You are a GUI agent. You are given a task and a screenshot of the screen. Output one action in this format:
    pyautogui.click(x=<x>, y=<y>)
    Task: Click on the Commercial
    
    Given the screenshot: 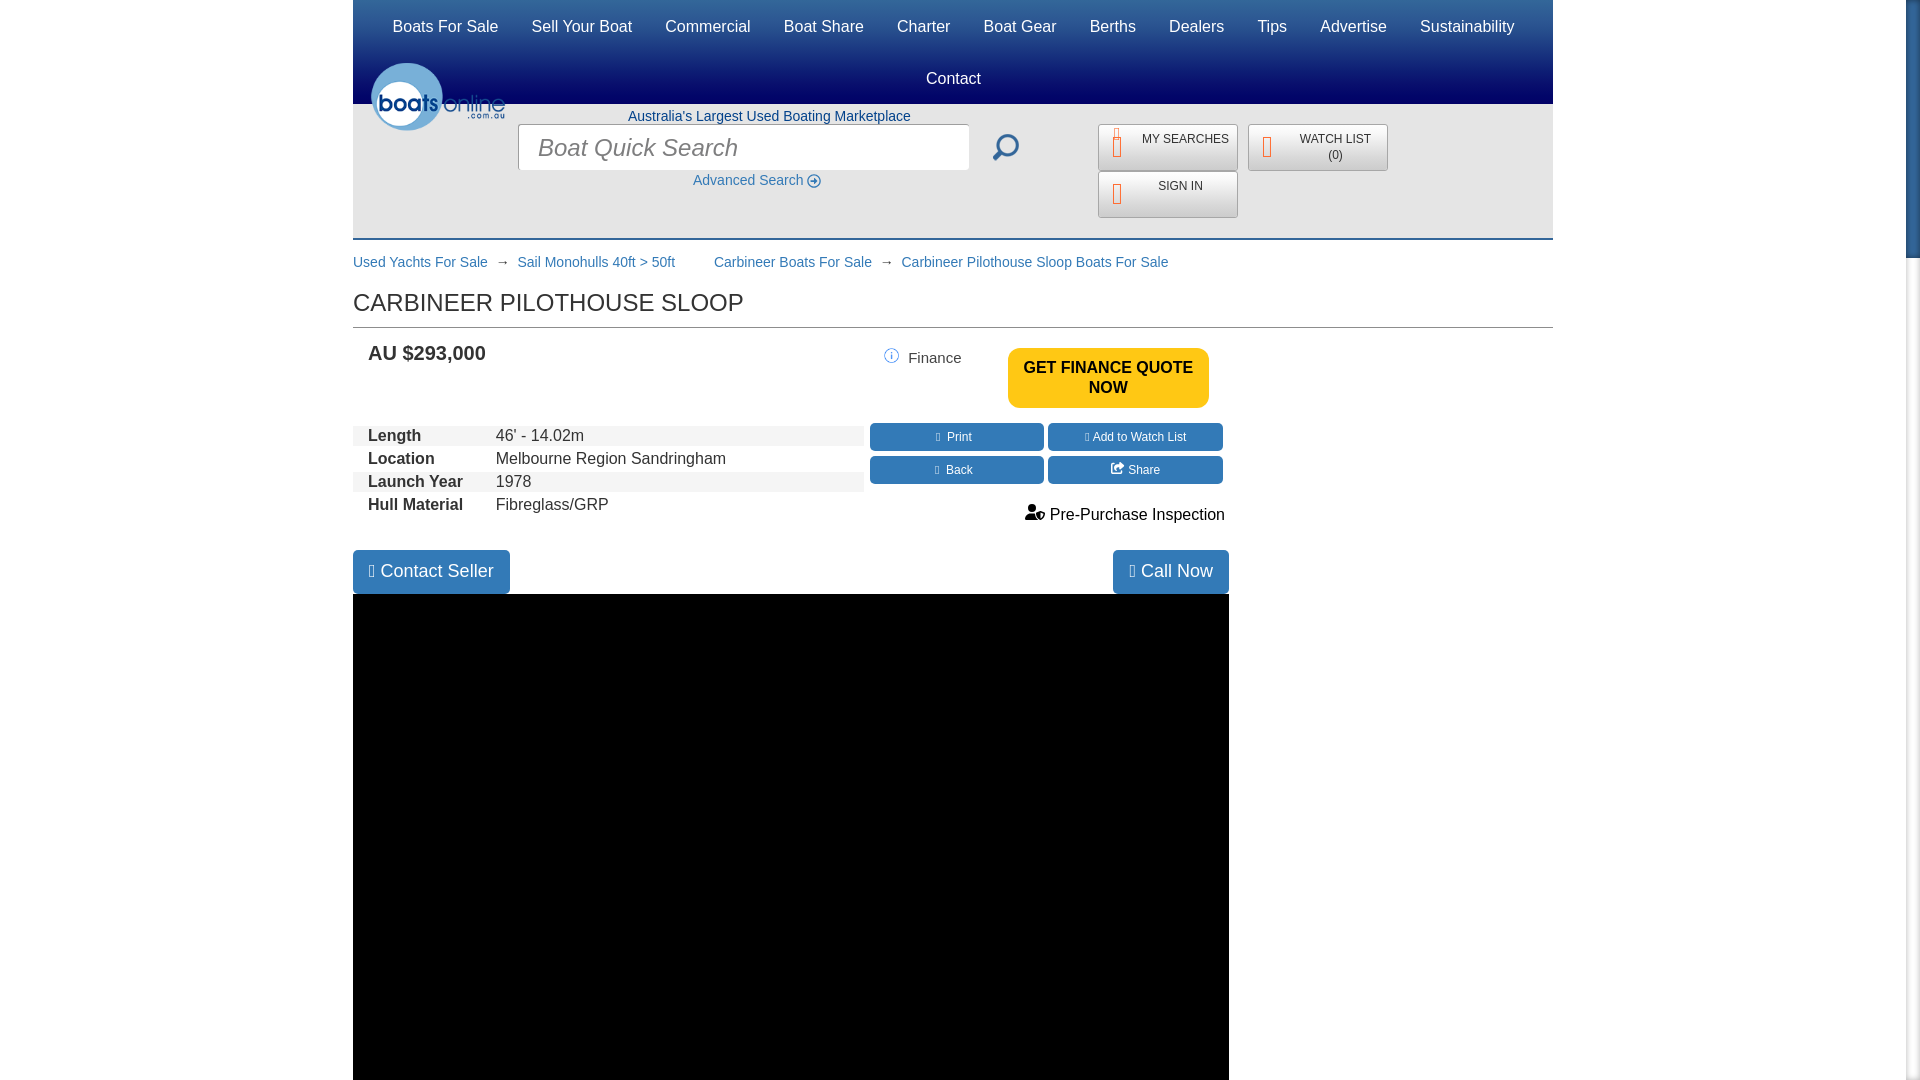 What is the action you would take?
    pyautogui.click(x=707, y=26)
    